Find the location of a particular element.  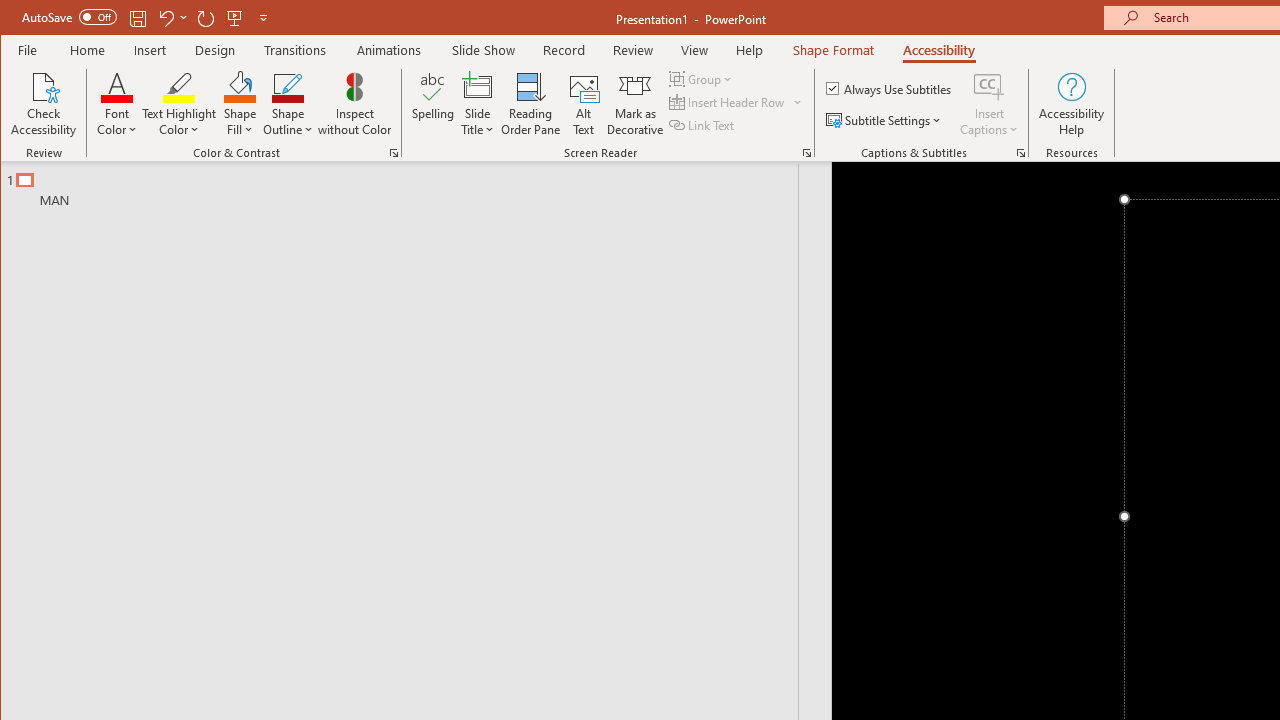

Slide Title is located at coordinates (478, 104).